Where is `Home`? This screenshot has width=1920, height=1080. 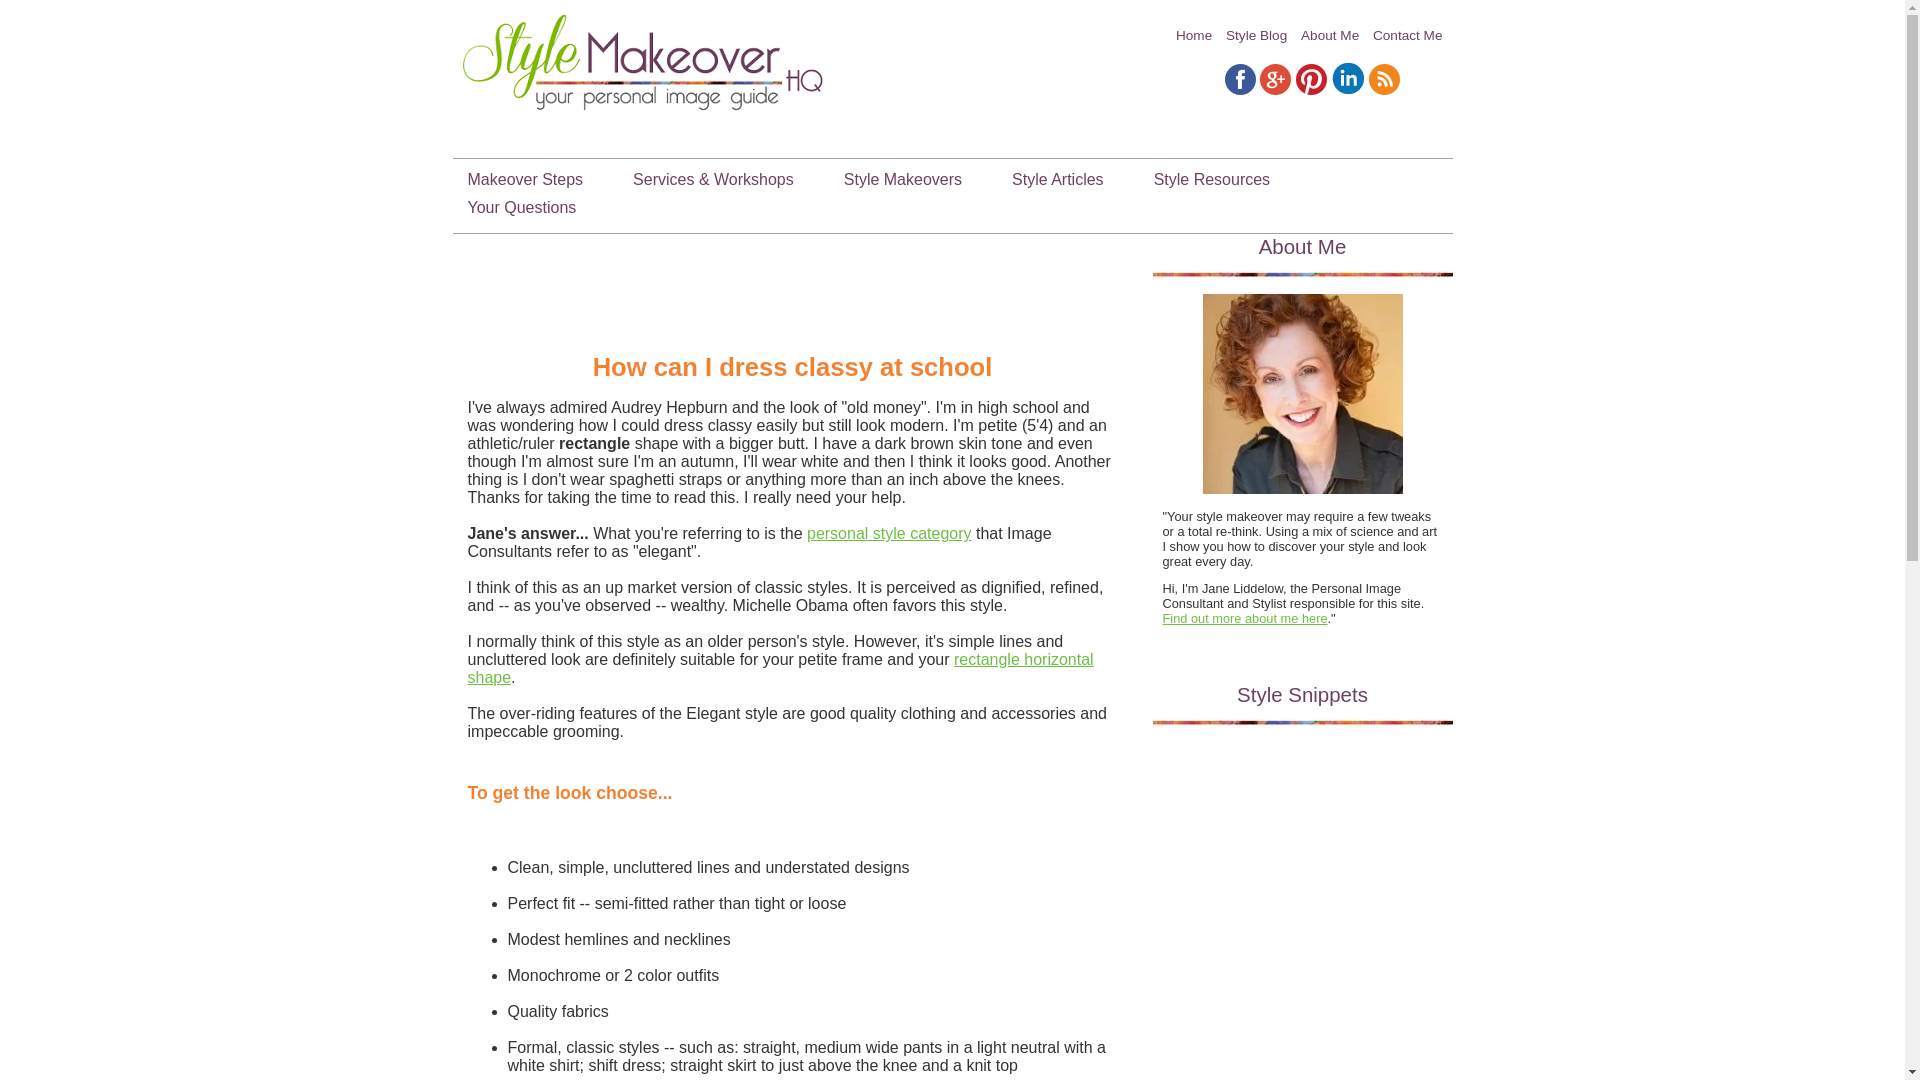 Home is located at coordinates (1193, 36).